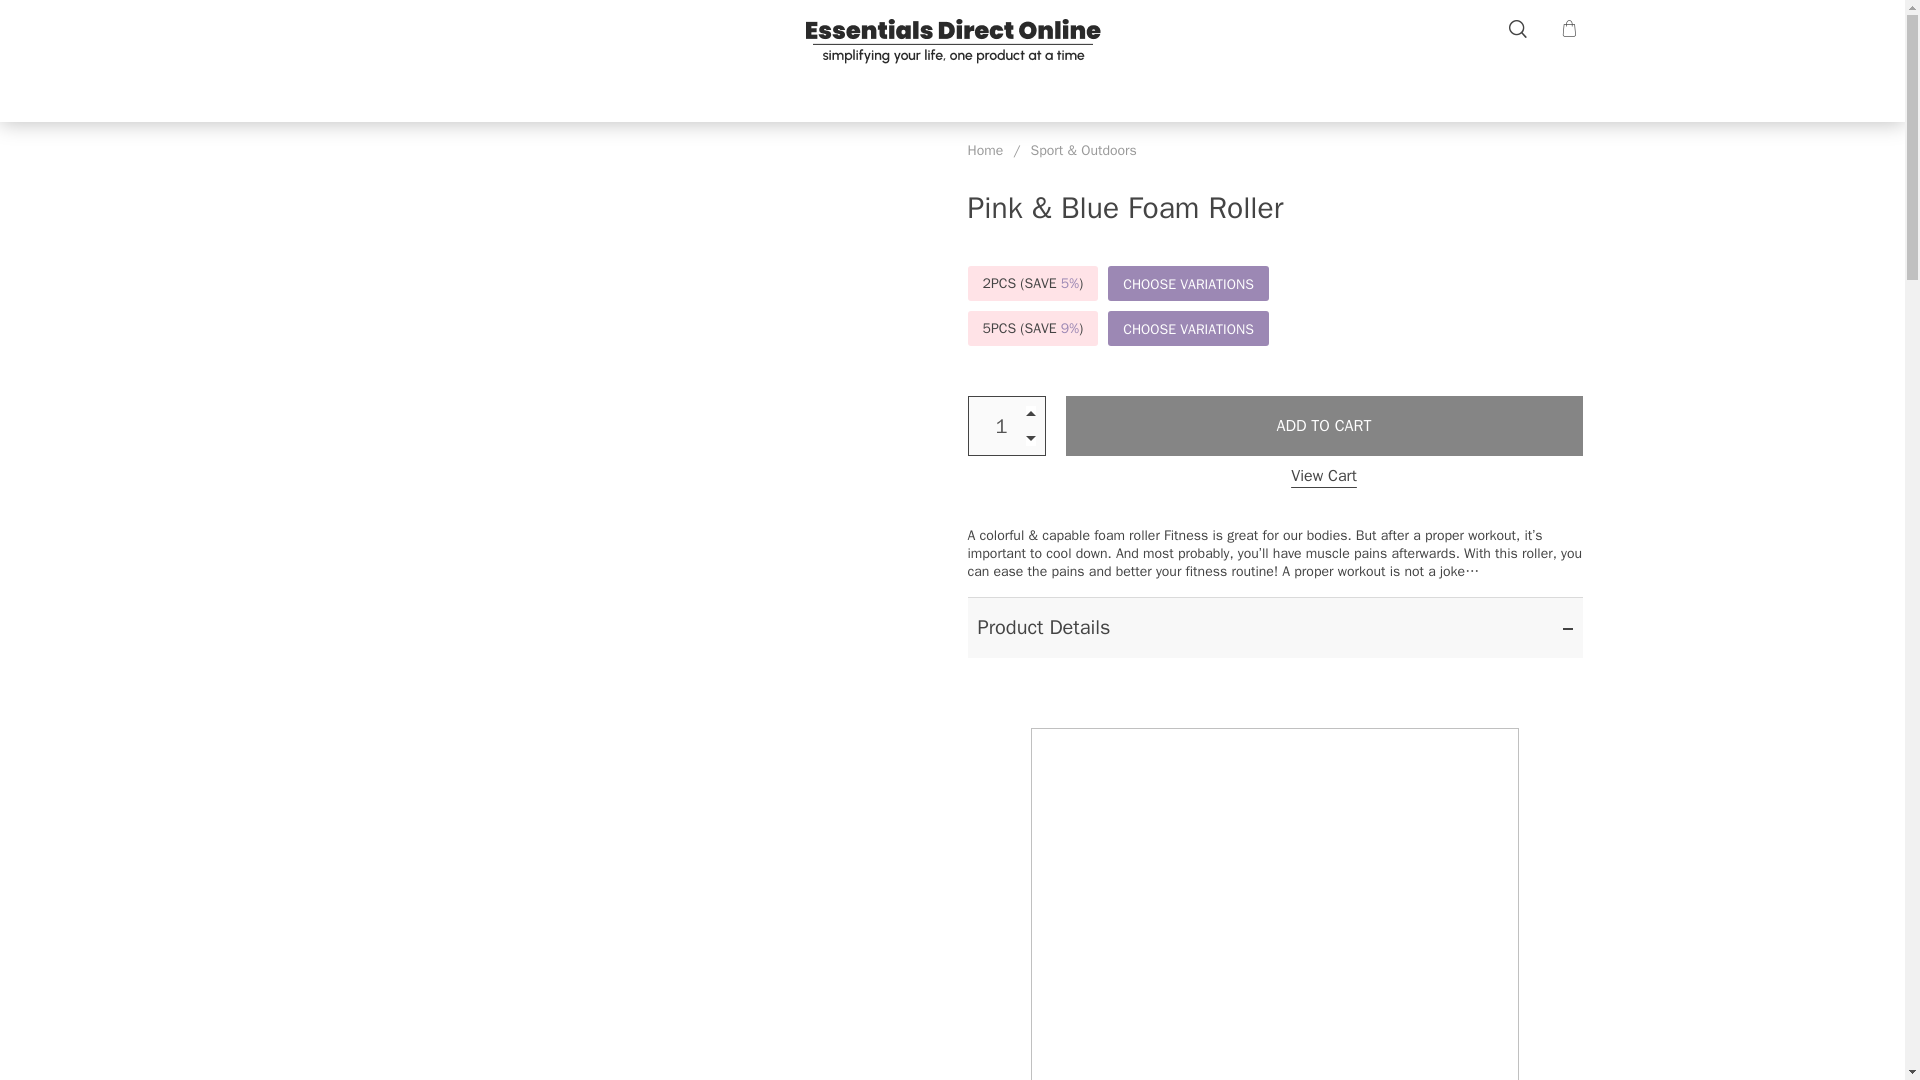 The image size is (1920, 1080). Describe the element at coordinates (1324, 426) in the screenshot. I see `ADD TO CART` at that location.